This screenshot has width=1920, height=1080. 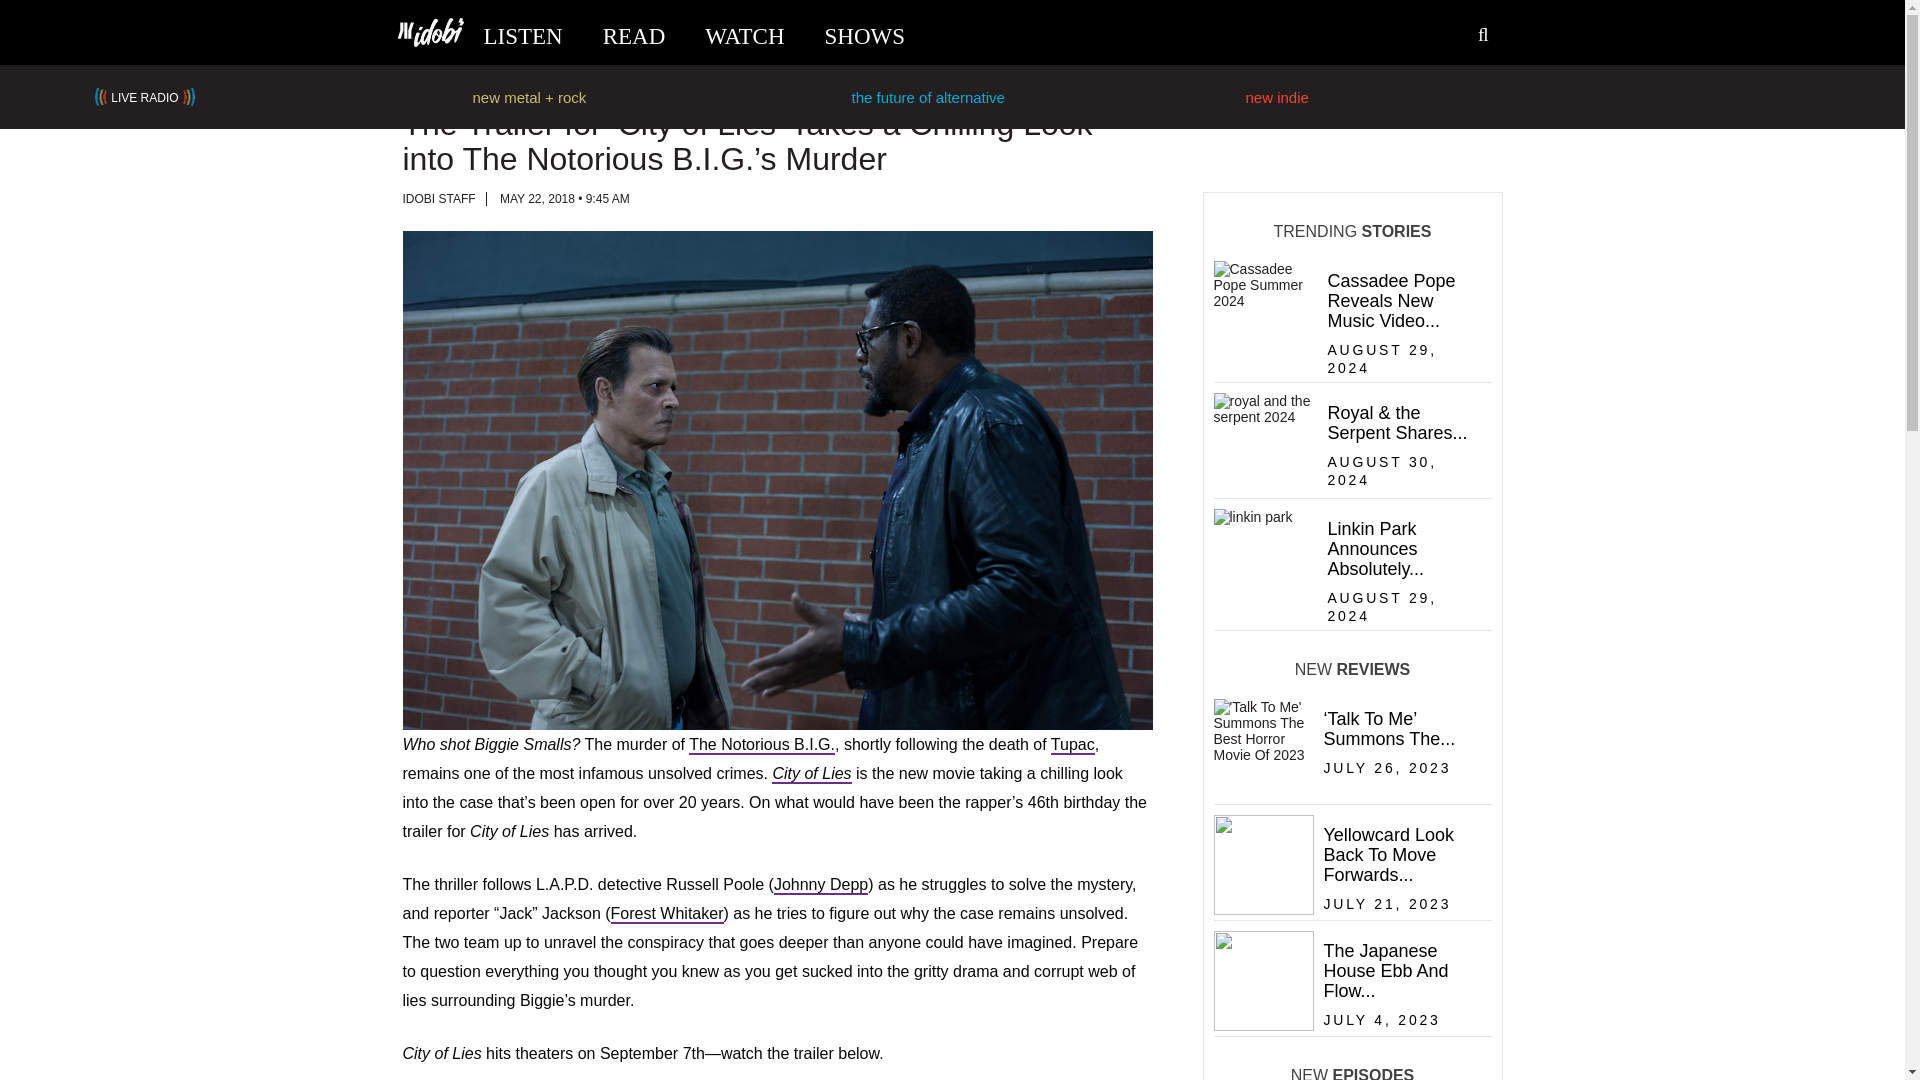 I want to click on City of Lies, so click(x=810, y=774).